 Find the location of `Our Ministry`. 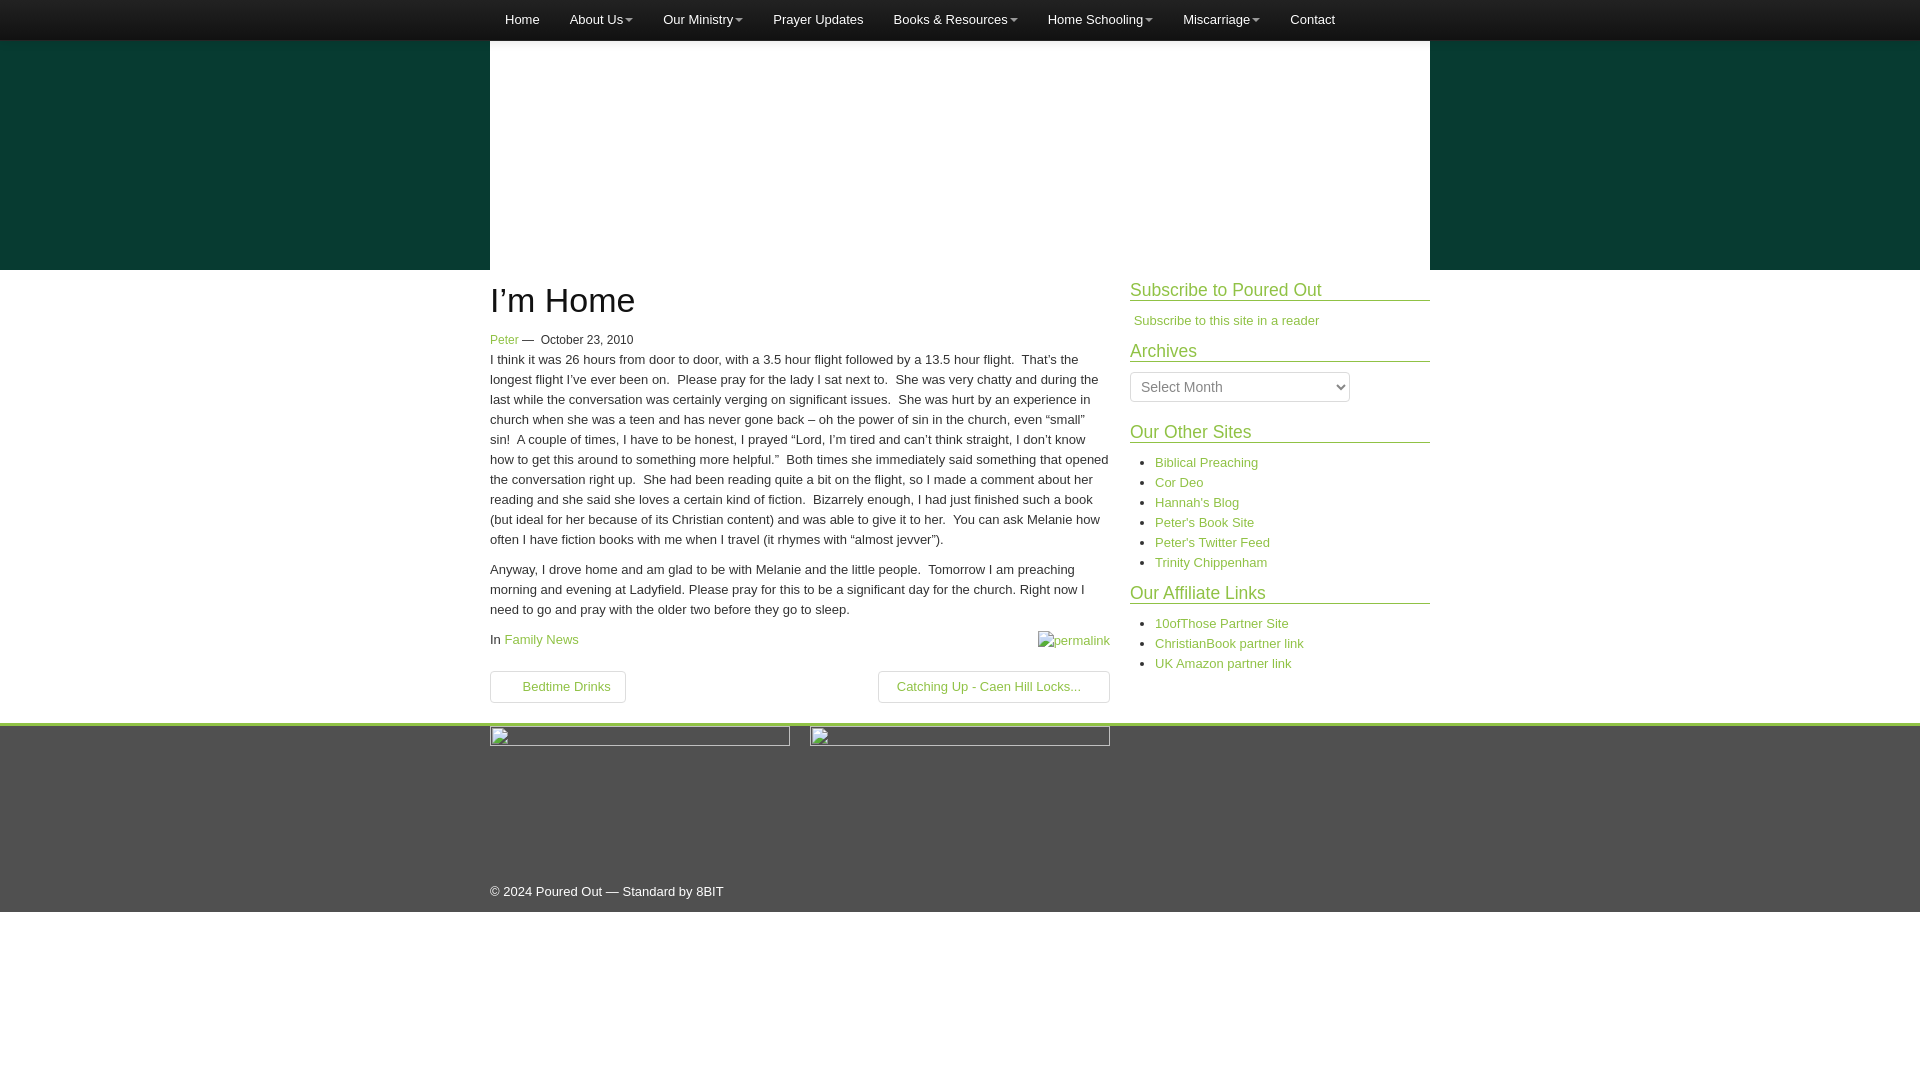

Our Ministry is located at coordinates (703, 20).